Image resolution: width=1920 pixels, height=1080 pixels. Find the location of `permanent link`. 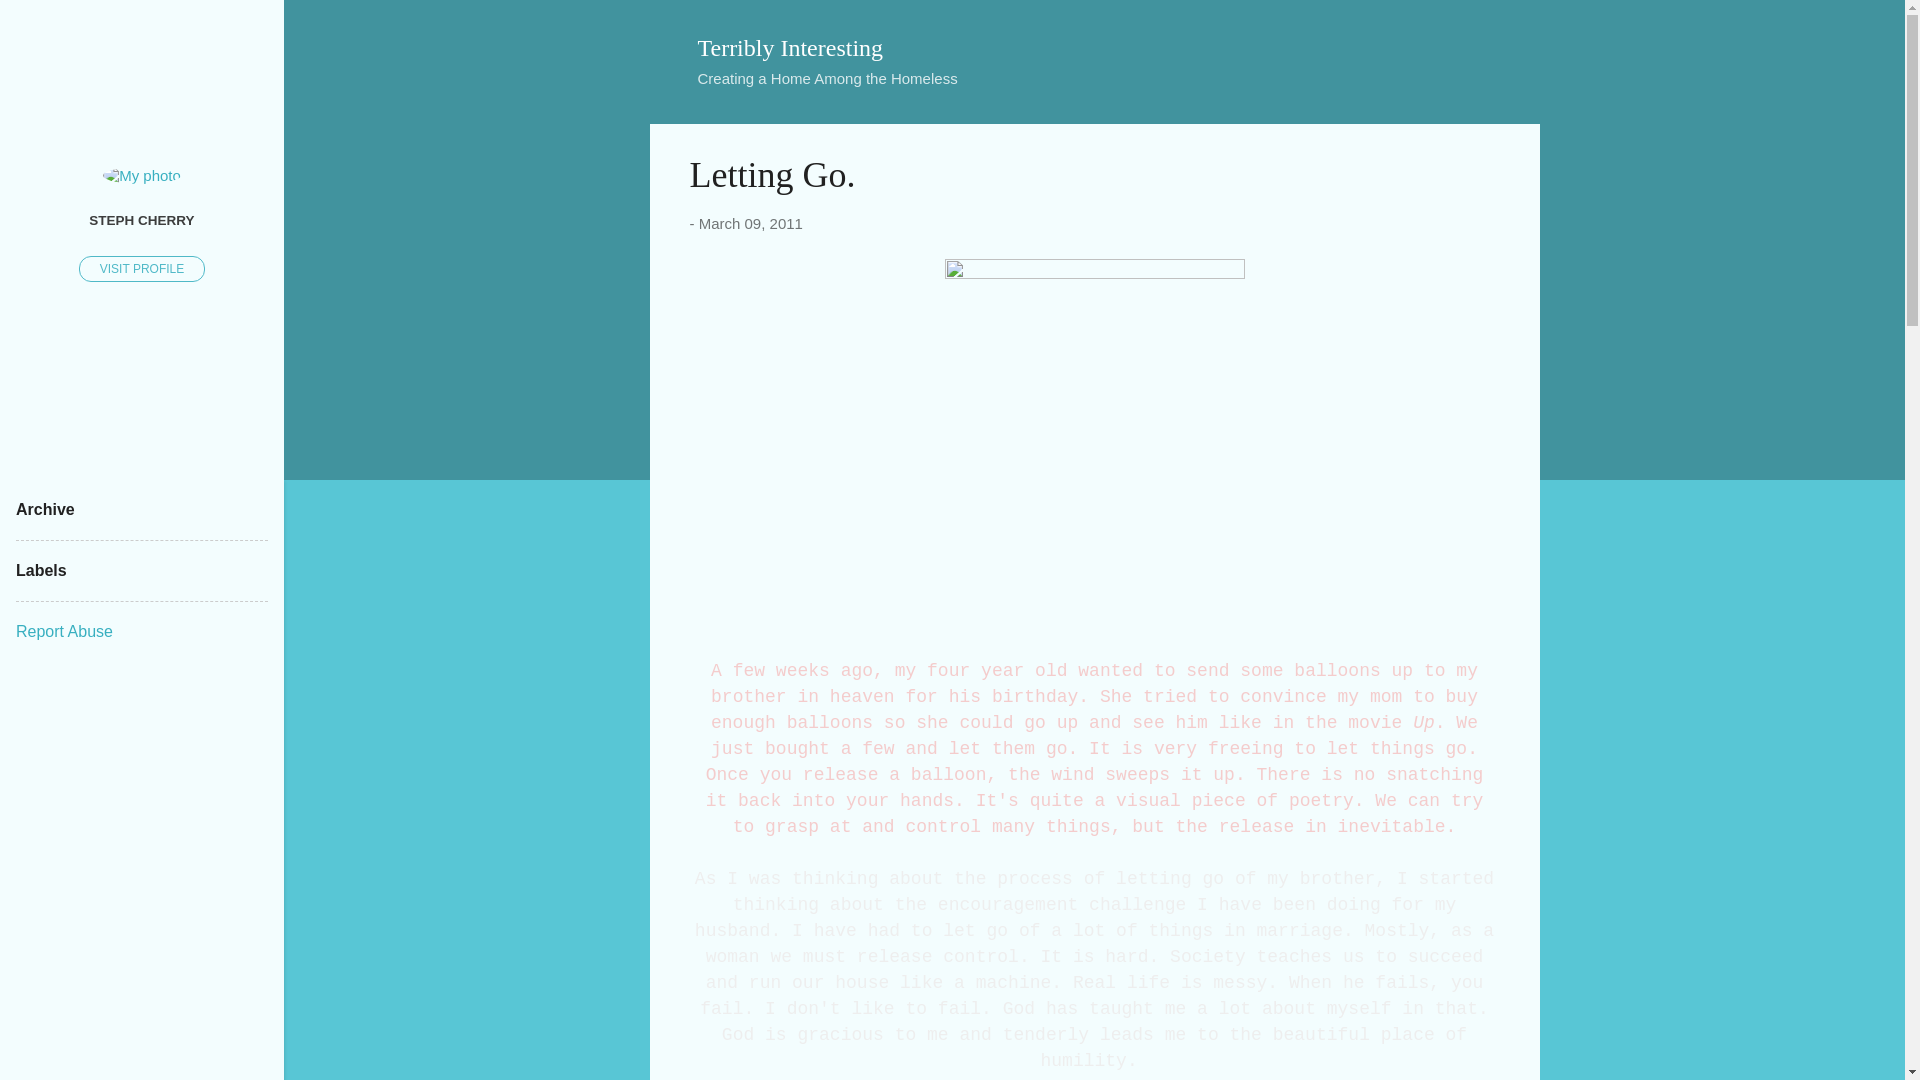

permanent link is located at coordinates (750, 223).